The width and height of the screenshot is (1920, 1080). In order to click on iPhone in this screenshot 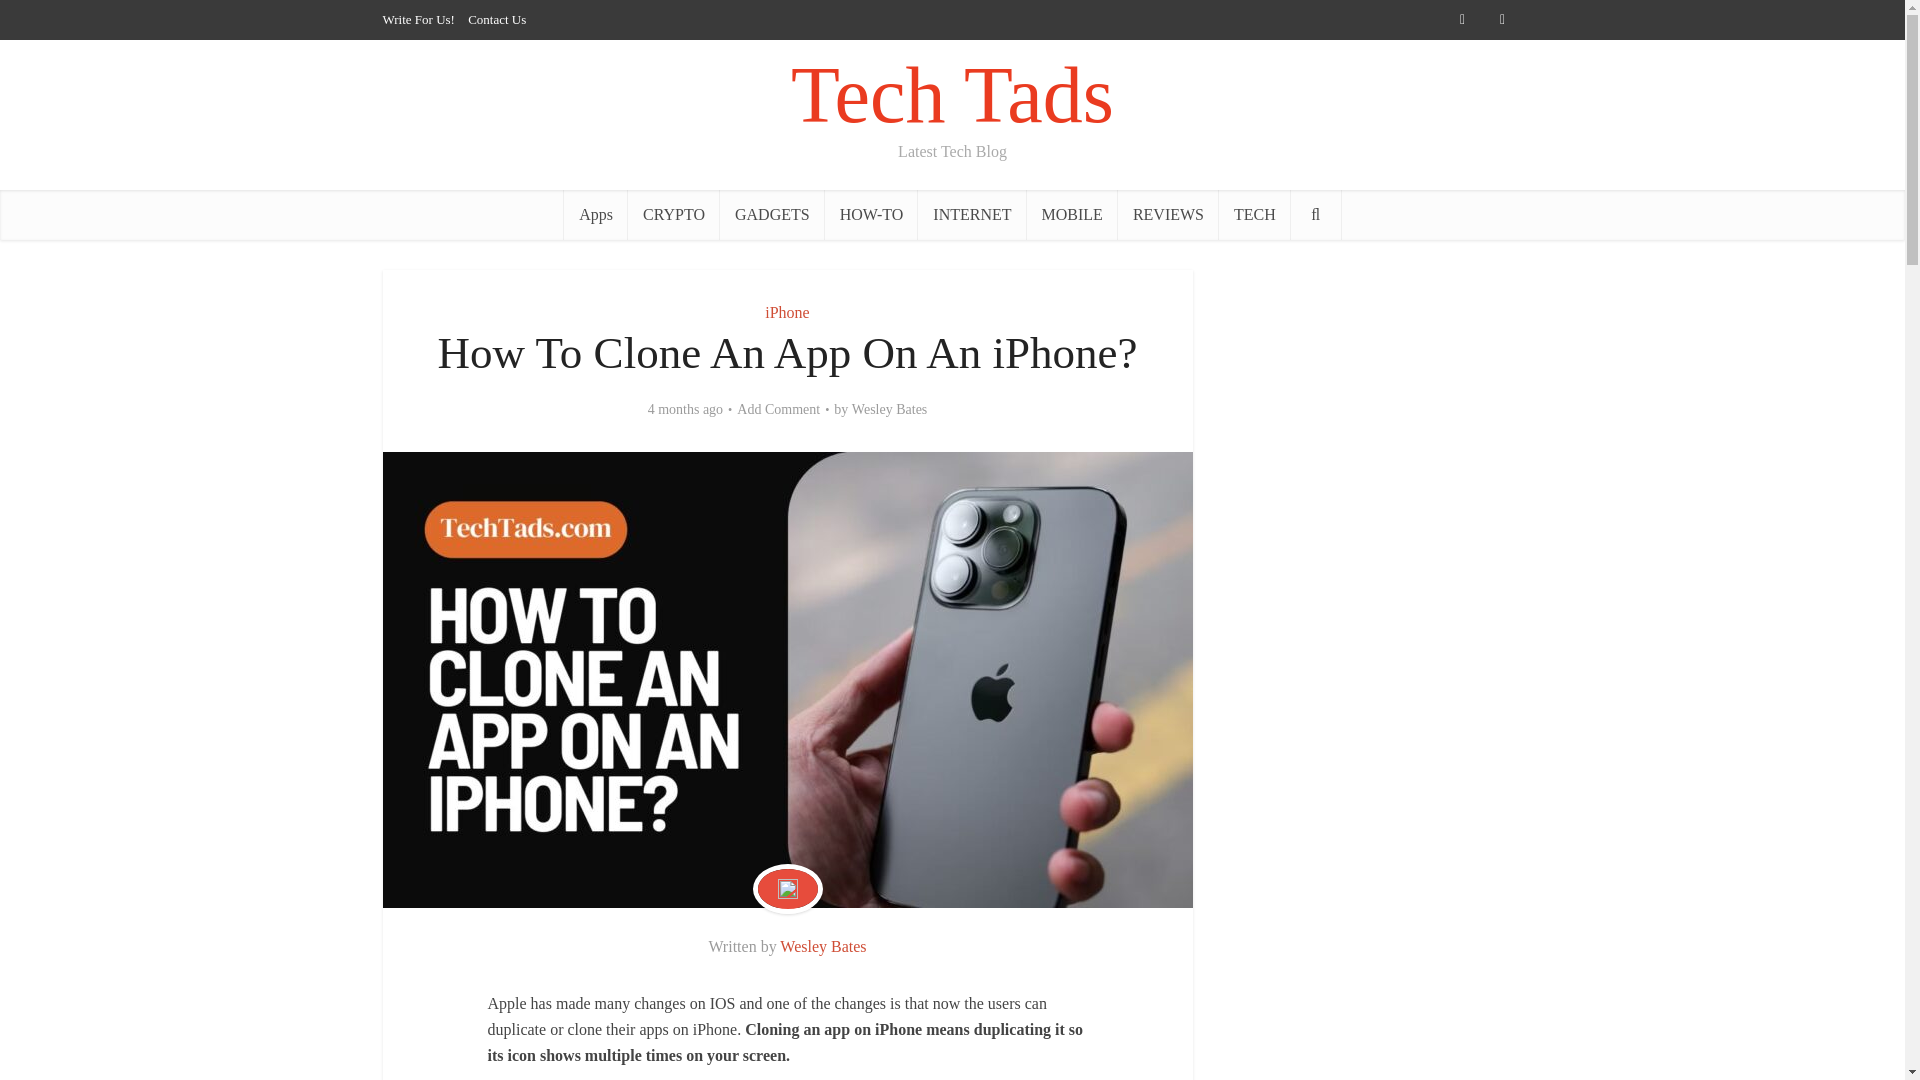, I will do `click(786, 312)`.